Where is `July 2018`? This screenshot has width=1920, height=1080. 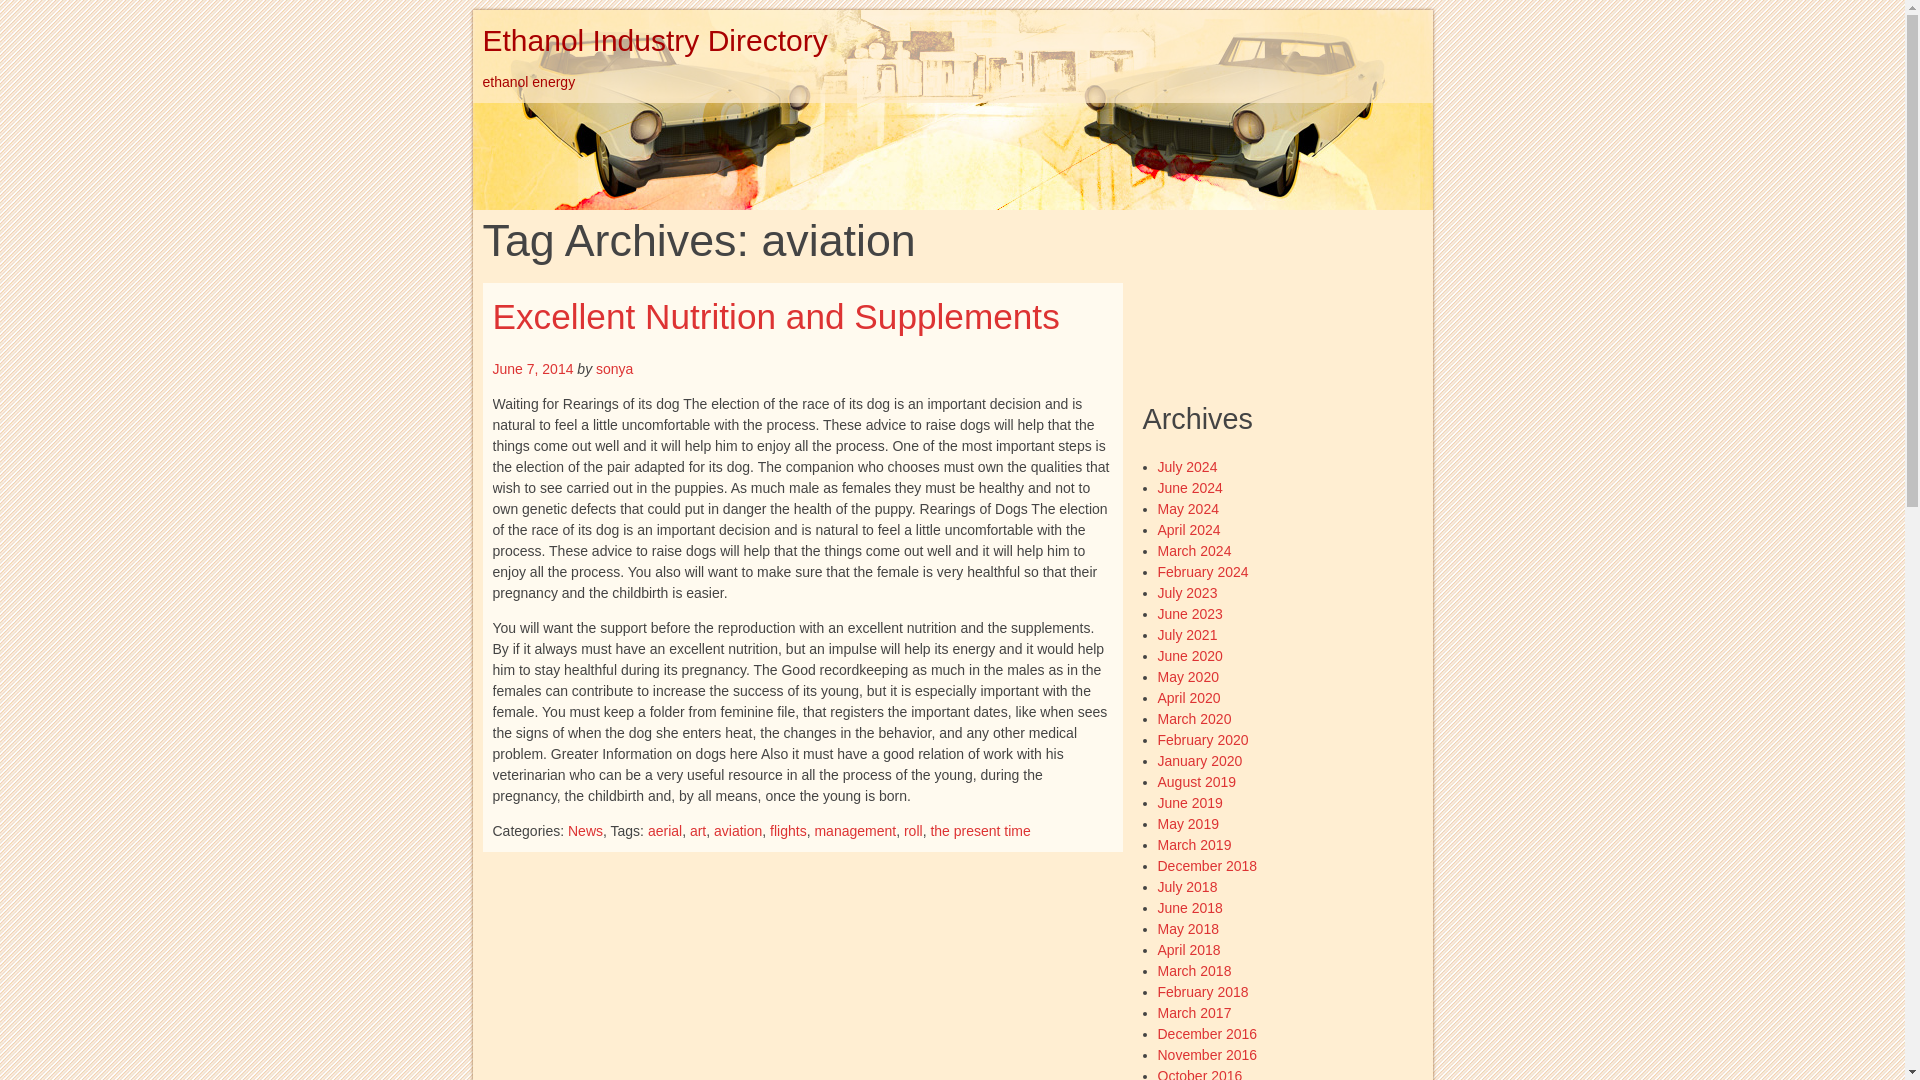
July 2018 is located at coordinates (1187, 887).